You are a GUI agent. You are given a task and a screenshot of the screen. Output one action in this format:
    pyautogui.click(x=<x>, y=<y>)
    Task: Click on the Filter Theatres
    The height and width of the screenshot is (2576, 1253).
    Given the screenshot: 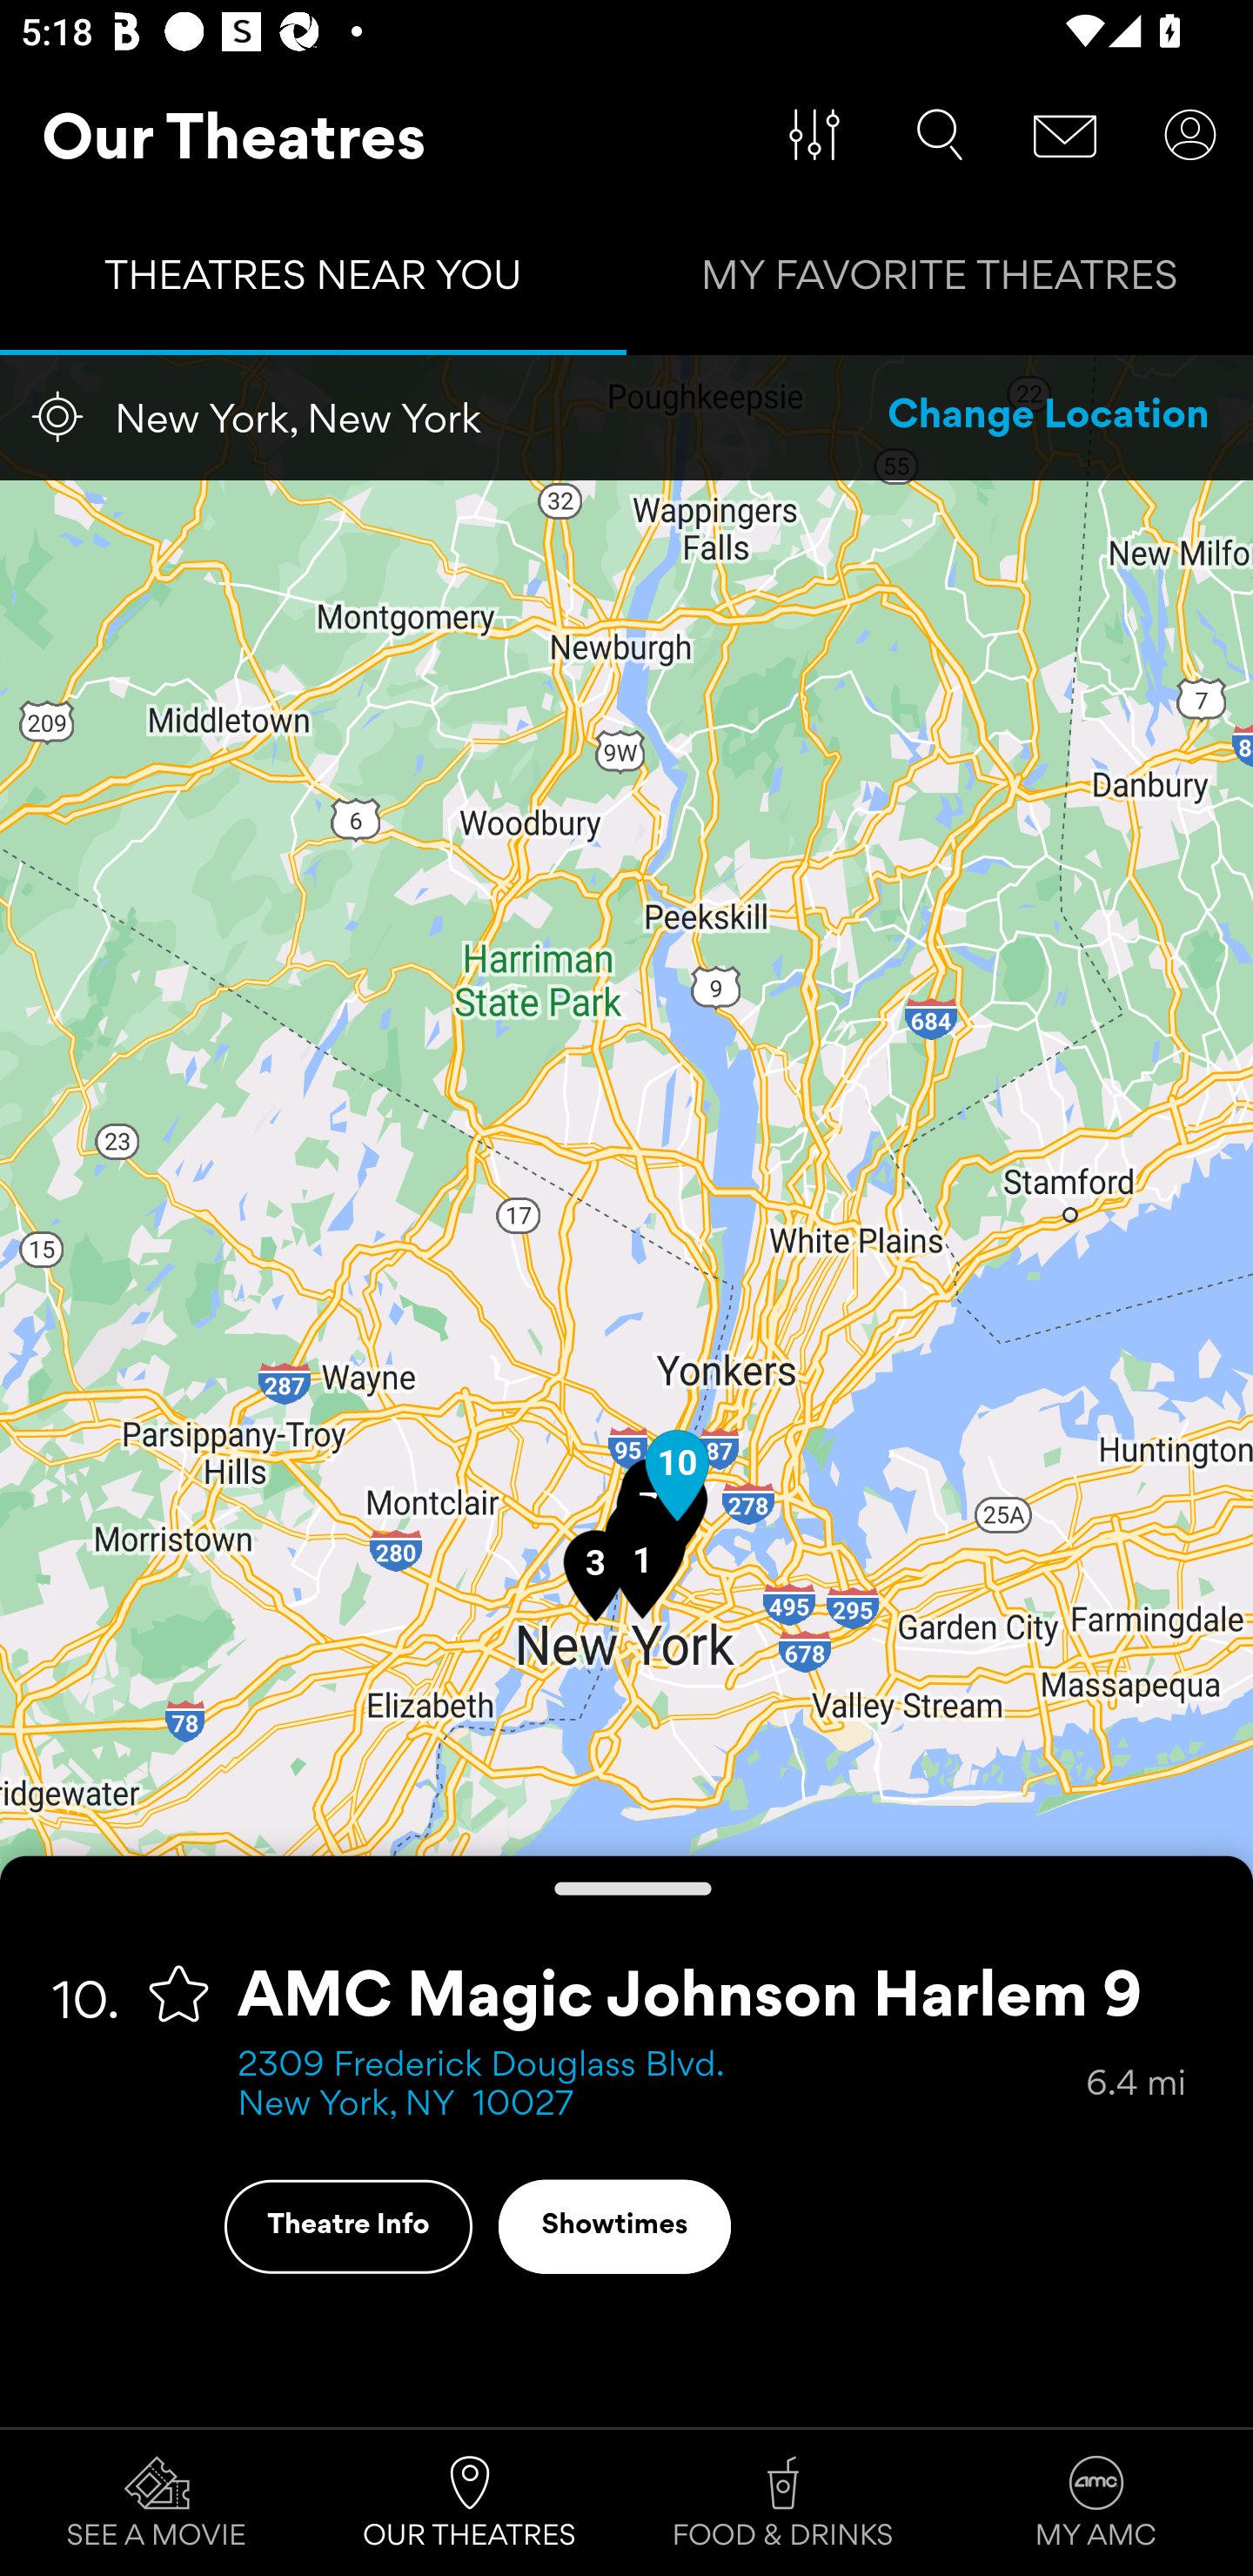 What is the action you would take?
    pyautogui.click(x=814, y=135)
    